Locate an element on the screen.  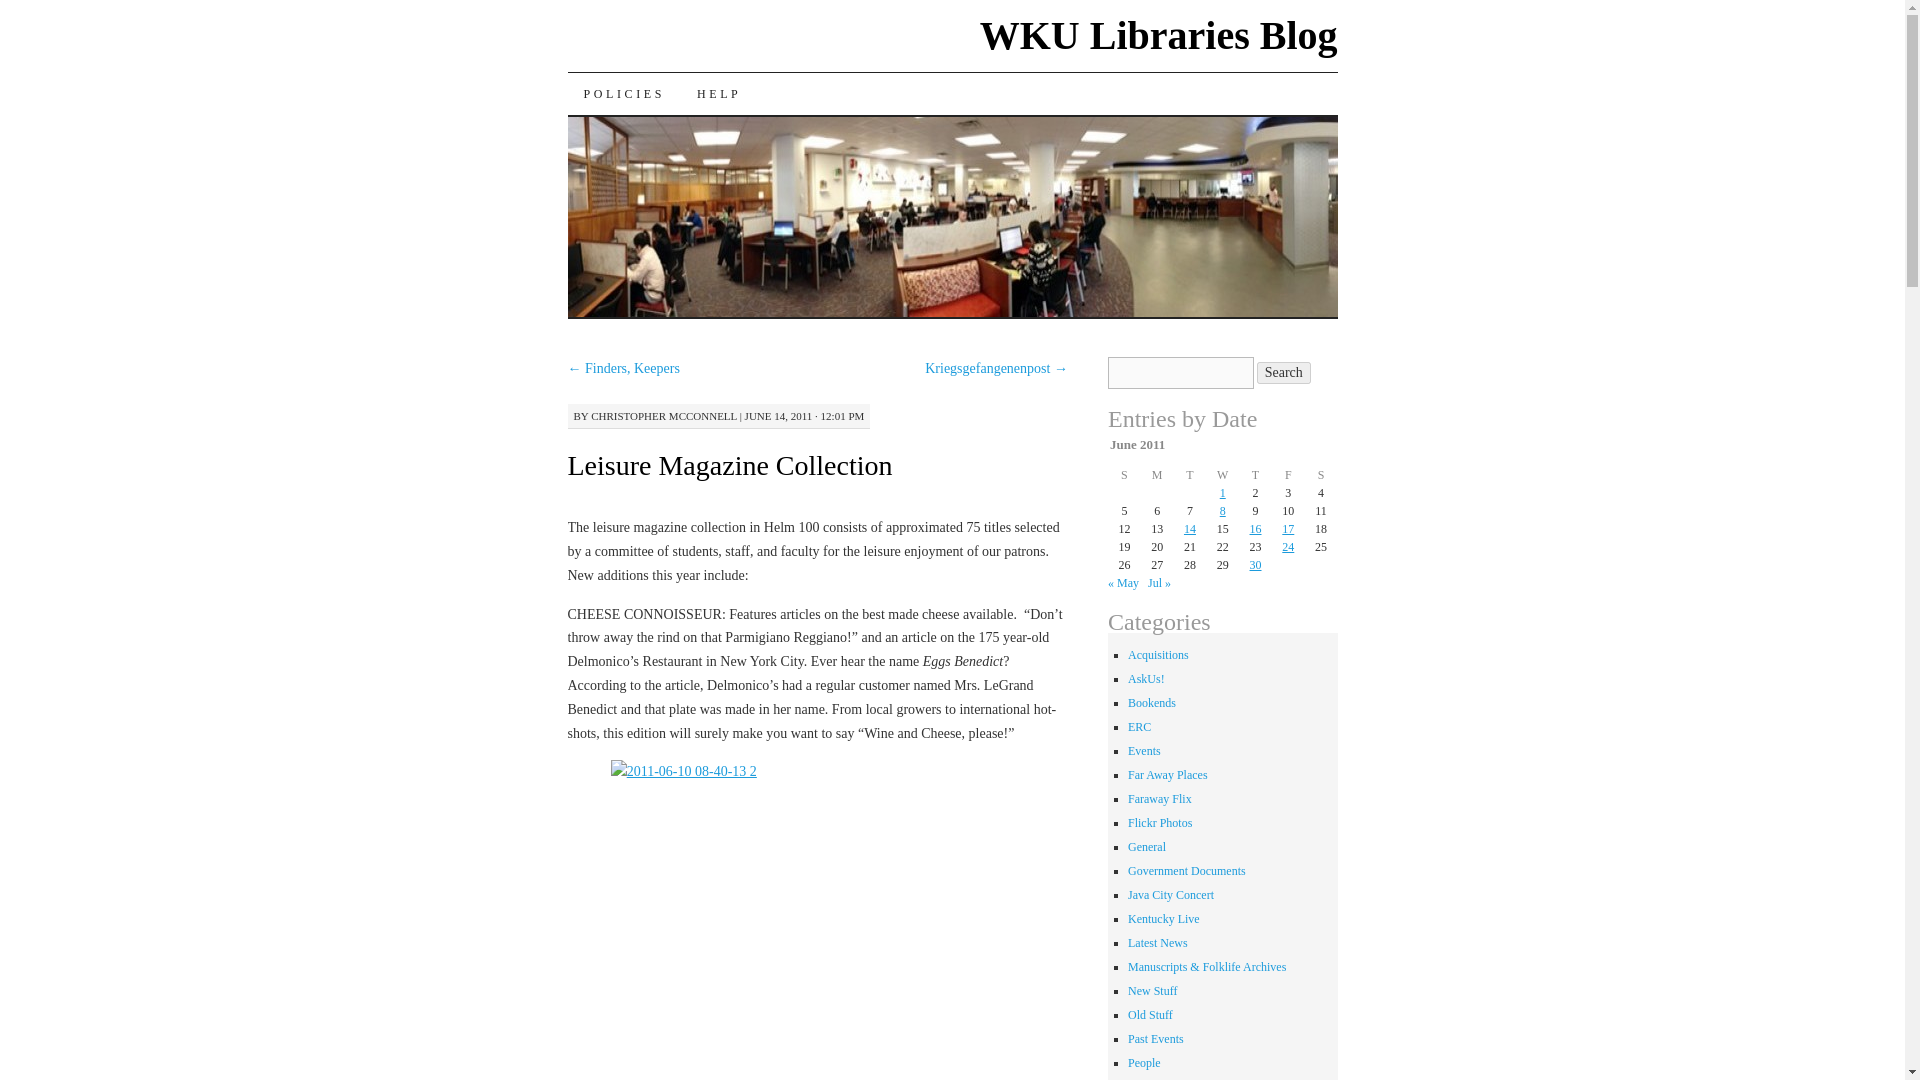
Tuesday is located at coordinates (1190, 474).